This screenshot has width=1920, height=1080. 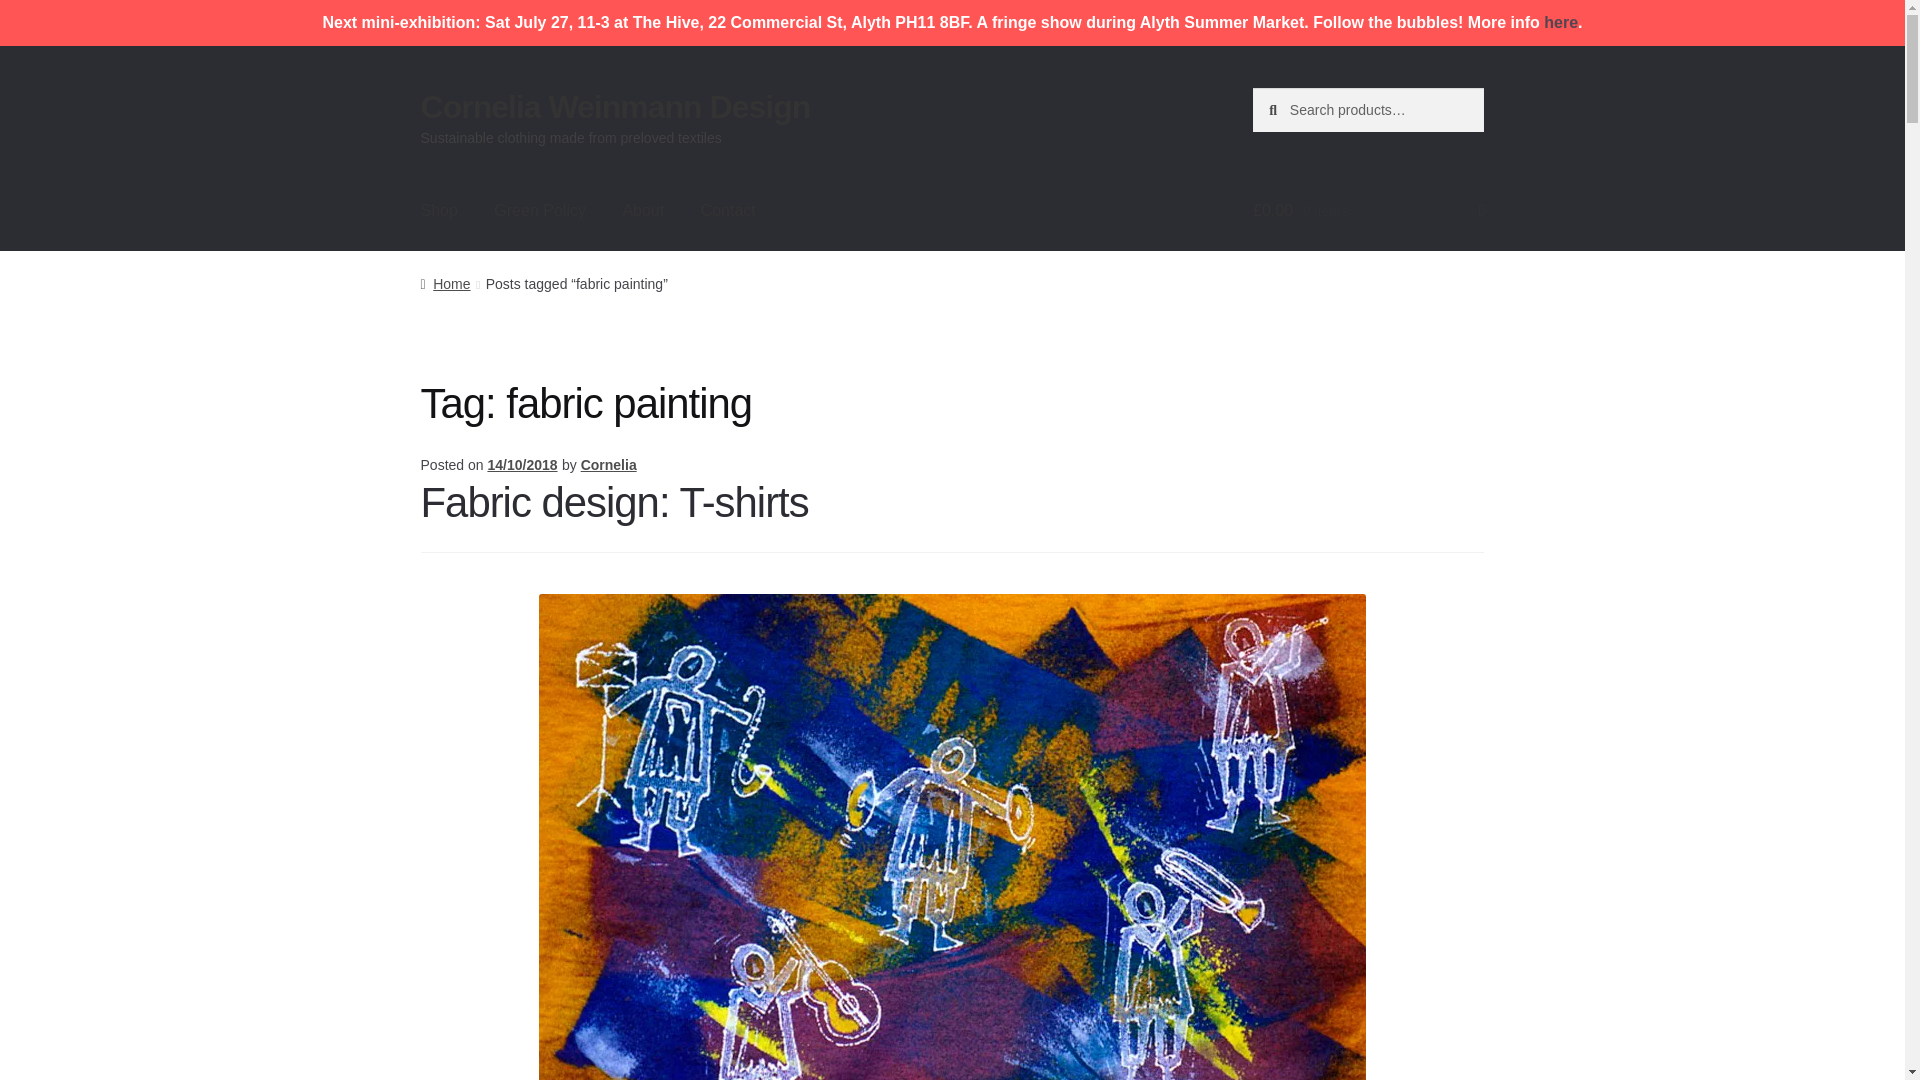 I want to click on View your shopping basket, so click(x=1368, y=210).